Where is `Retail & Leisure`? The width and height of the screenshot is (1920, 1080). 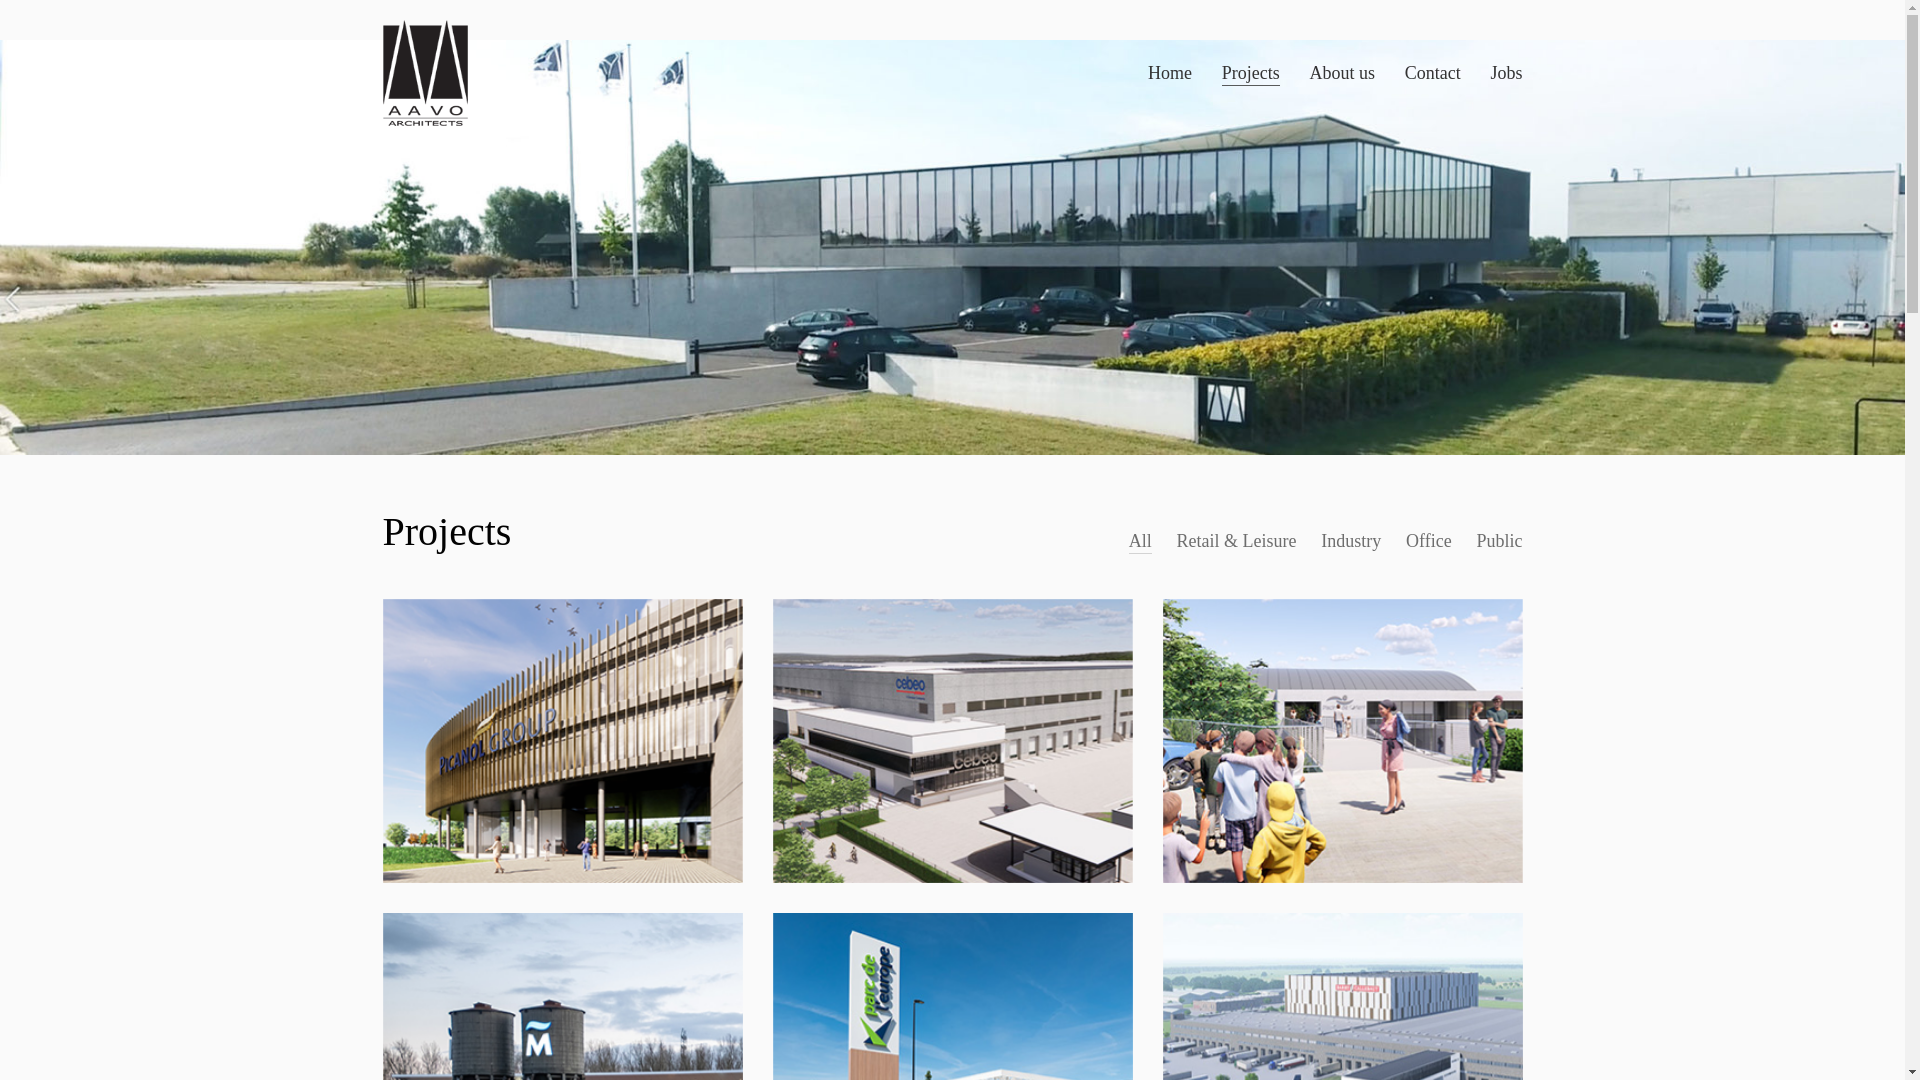 Retail & Leisure is located at coordinates (1237, 541).